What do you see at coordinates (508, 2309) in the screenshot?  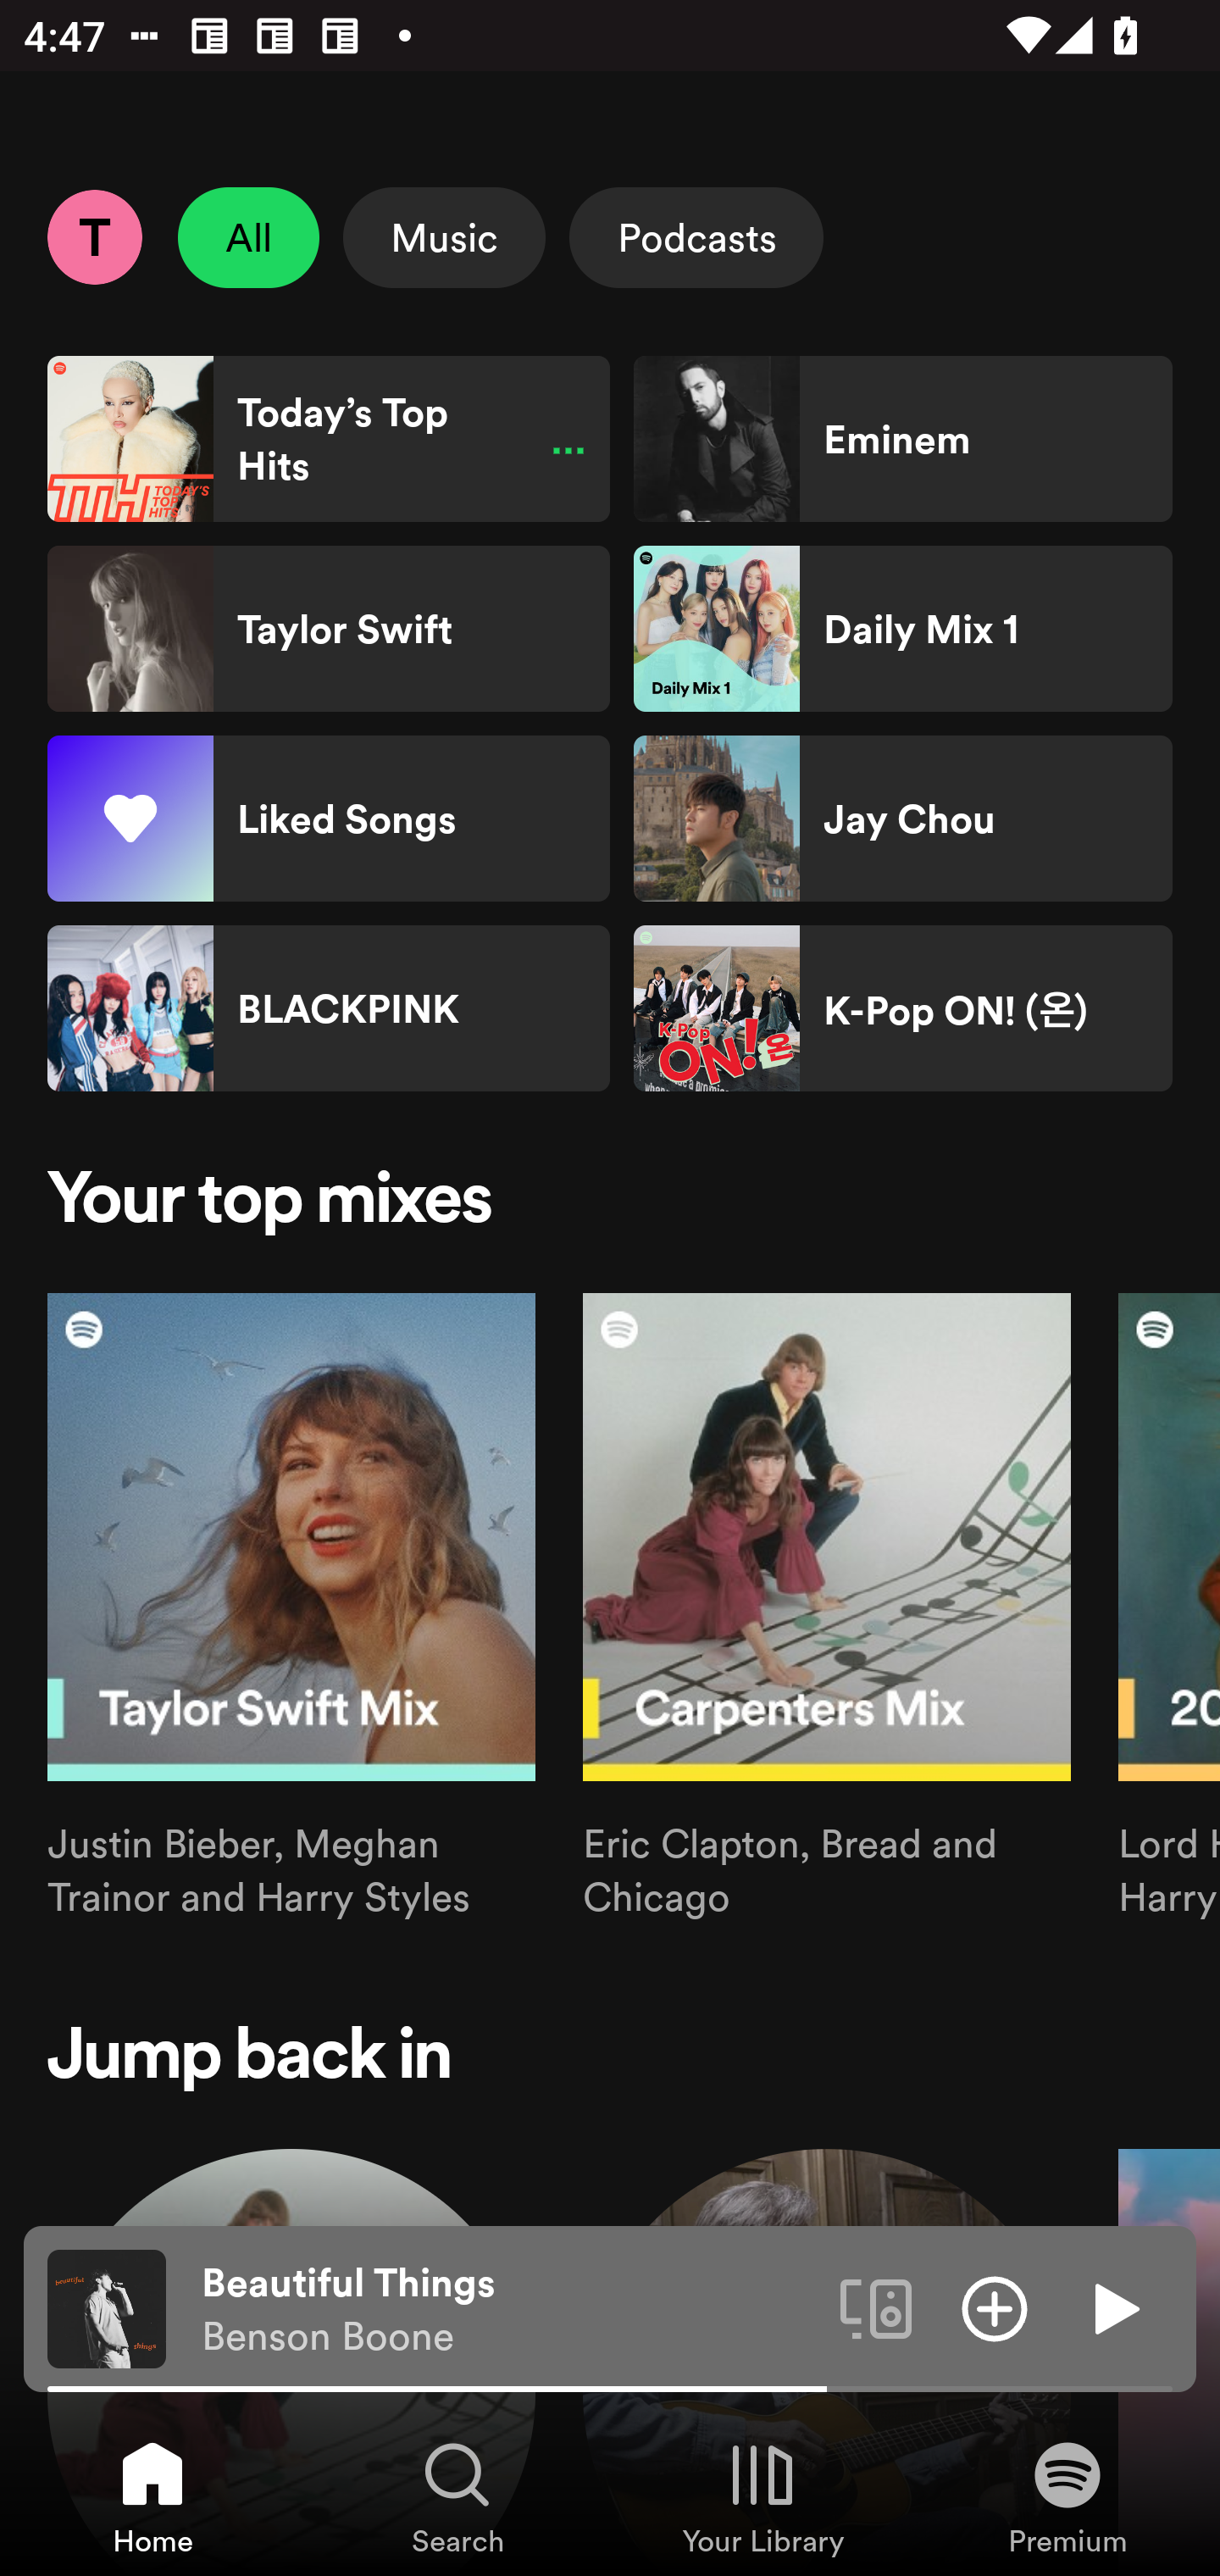 I see `Beautiful Things Benson Boone` at bounding box center [508, 2309].